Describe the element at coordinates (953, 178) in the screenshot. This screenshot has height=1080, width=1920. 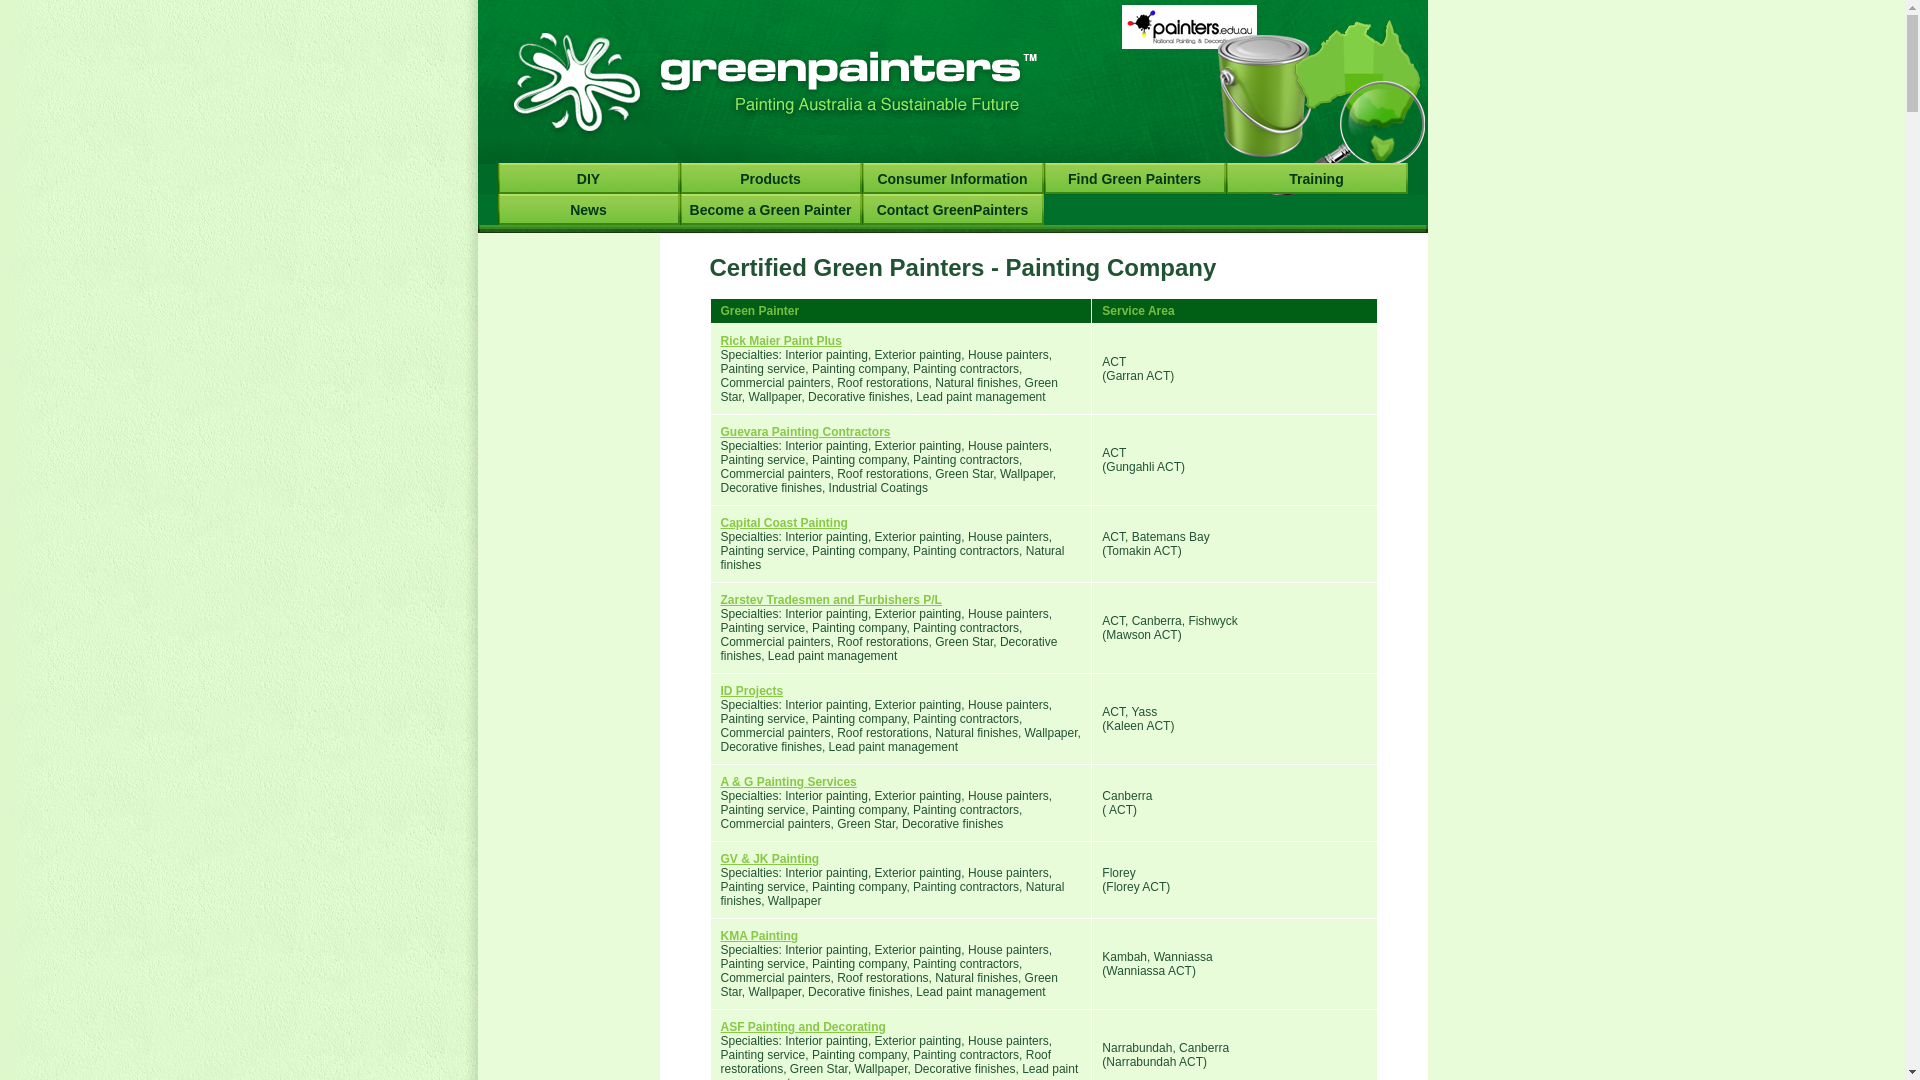
I see `Consumer Information` at that location.